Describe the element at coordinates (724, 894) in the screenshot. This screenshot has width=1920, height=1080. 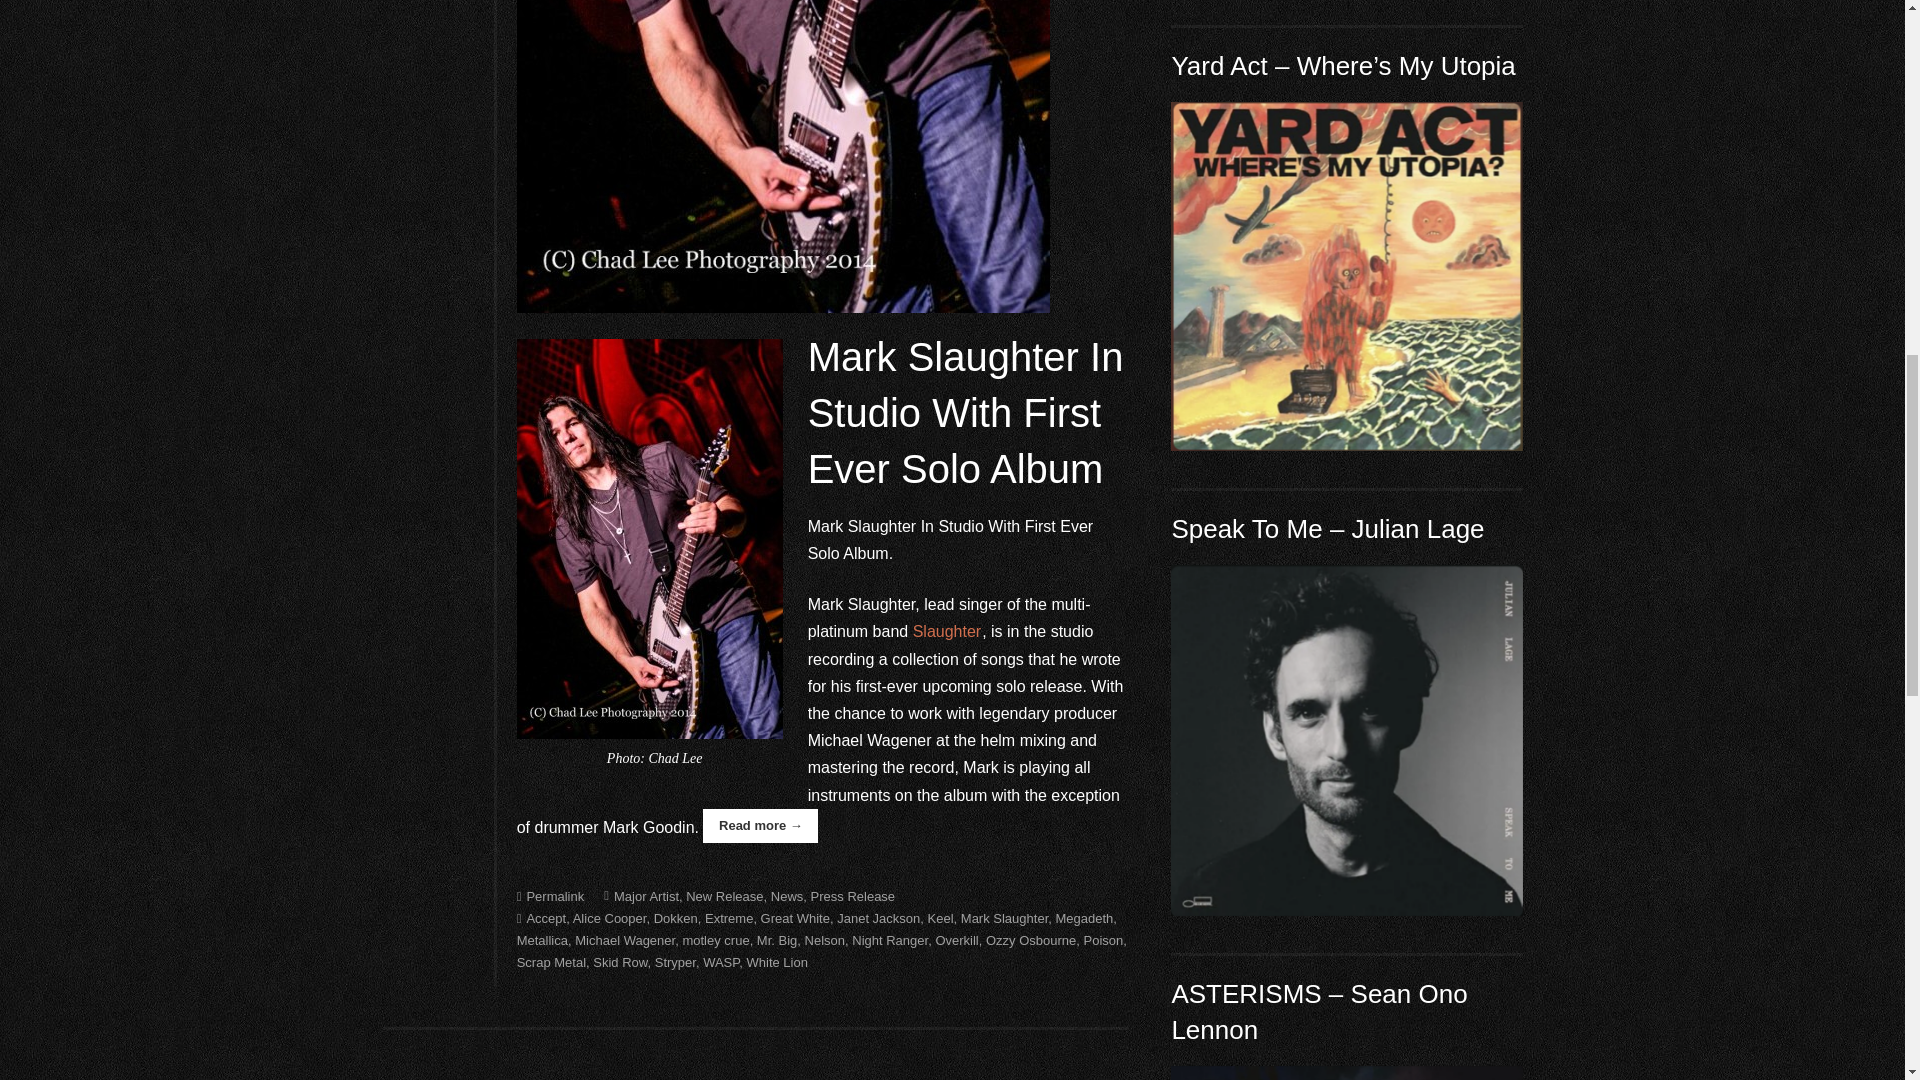
I see `New Release` at that location.